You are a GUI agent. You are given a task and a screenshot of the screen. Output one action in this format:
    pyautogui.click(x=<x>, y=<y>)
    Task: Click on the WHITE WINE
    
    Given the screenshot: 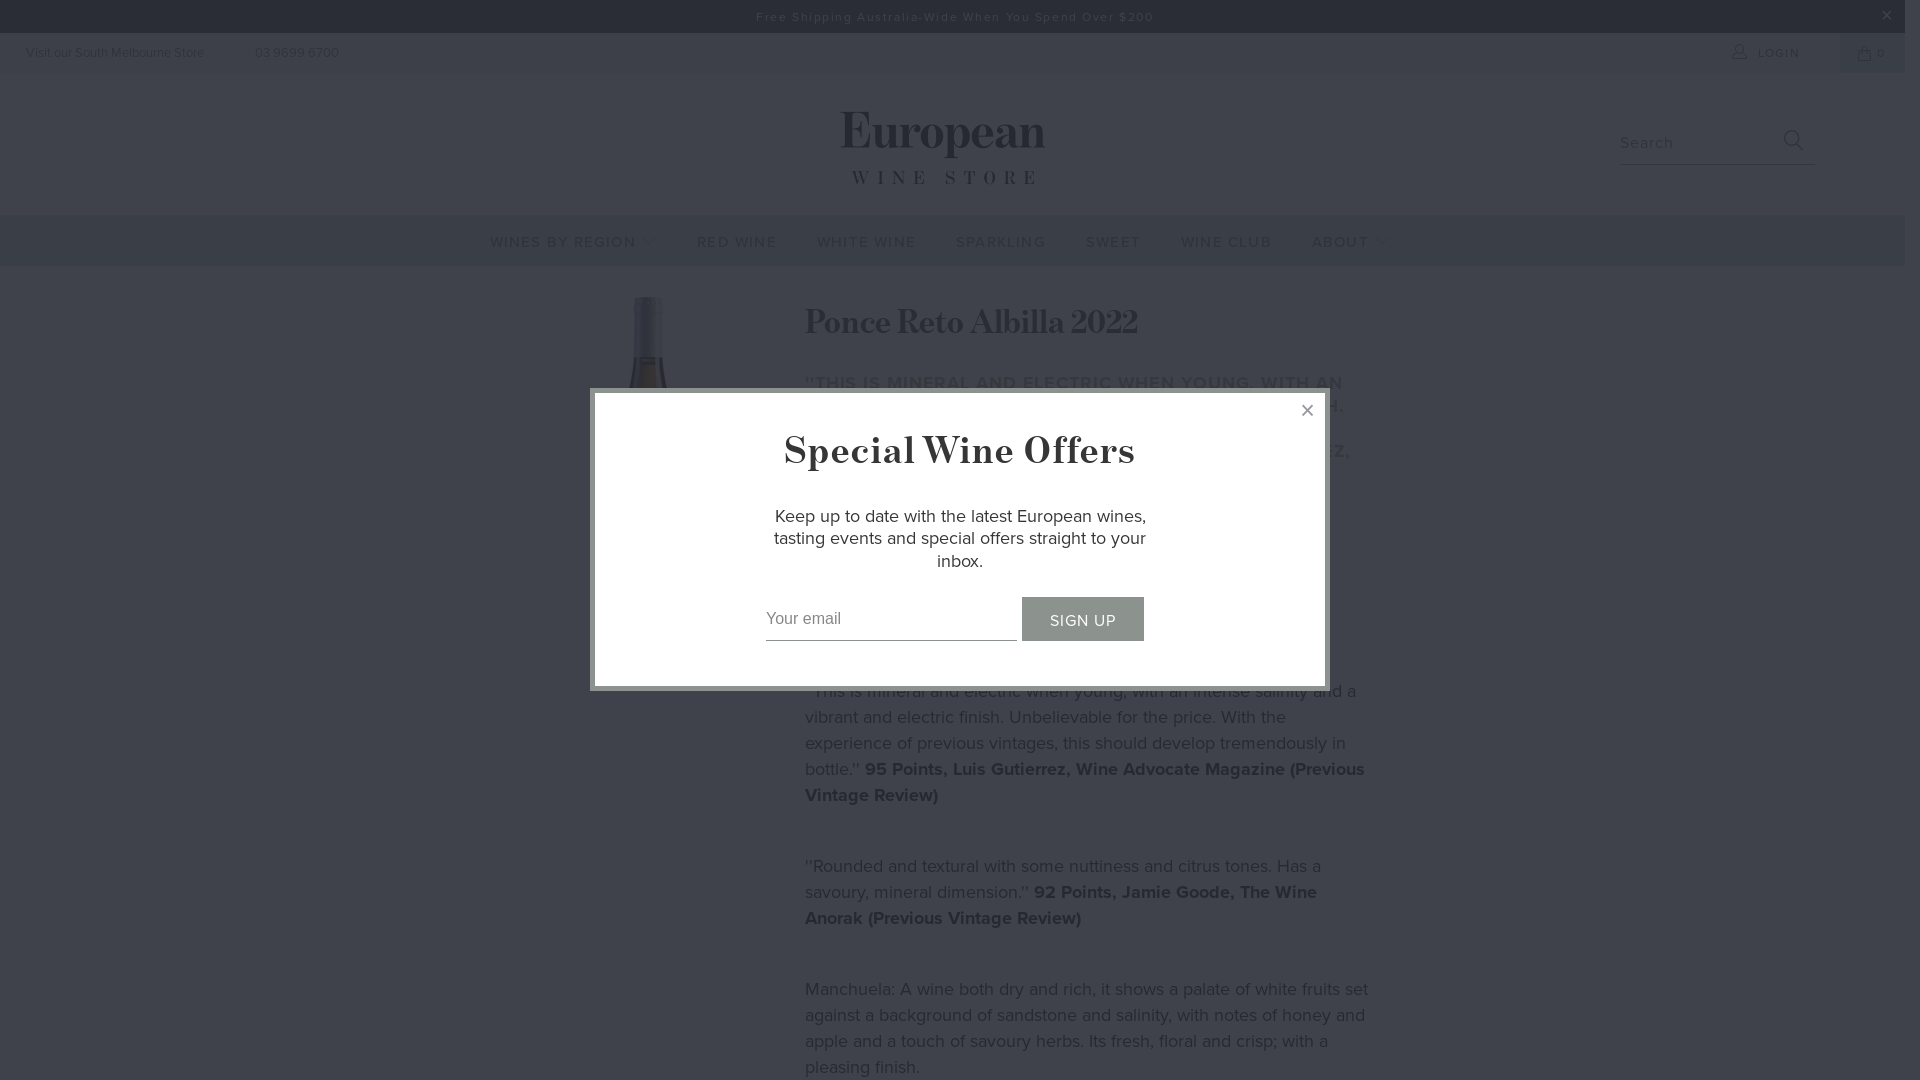 What is the action you would take?
    pyautogui.click(x=866, y=236)
    